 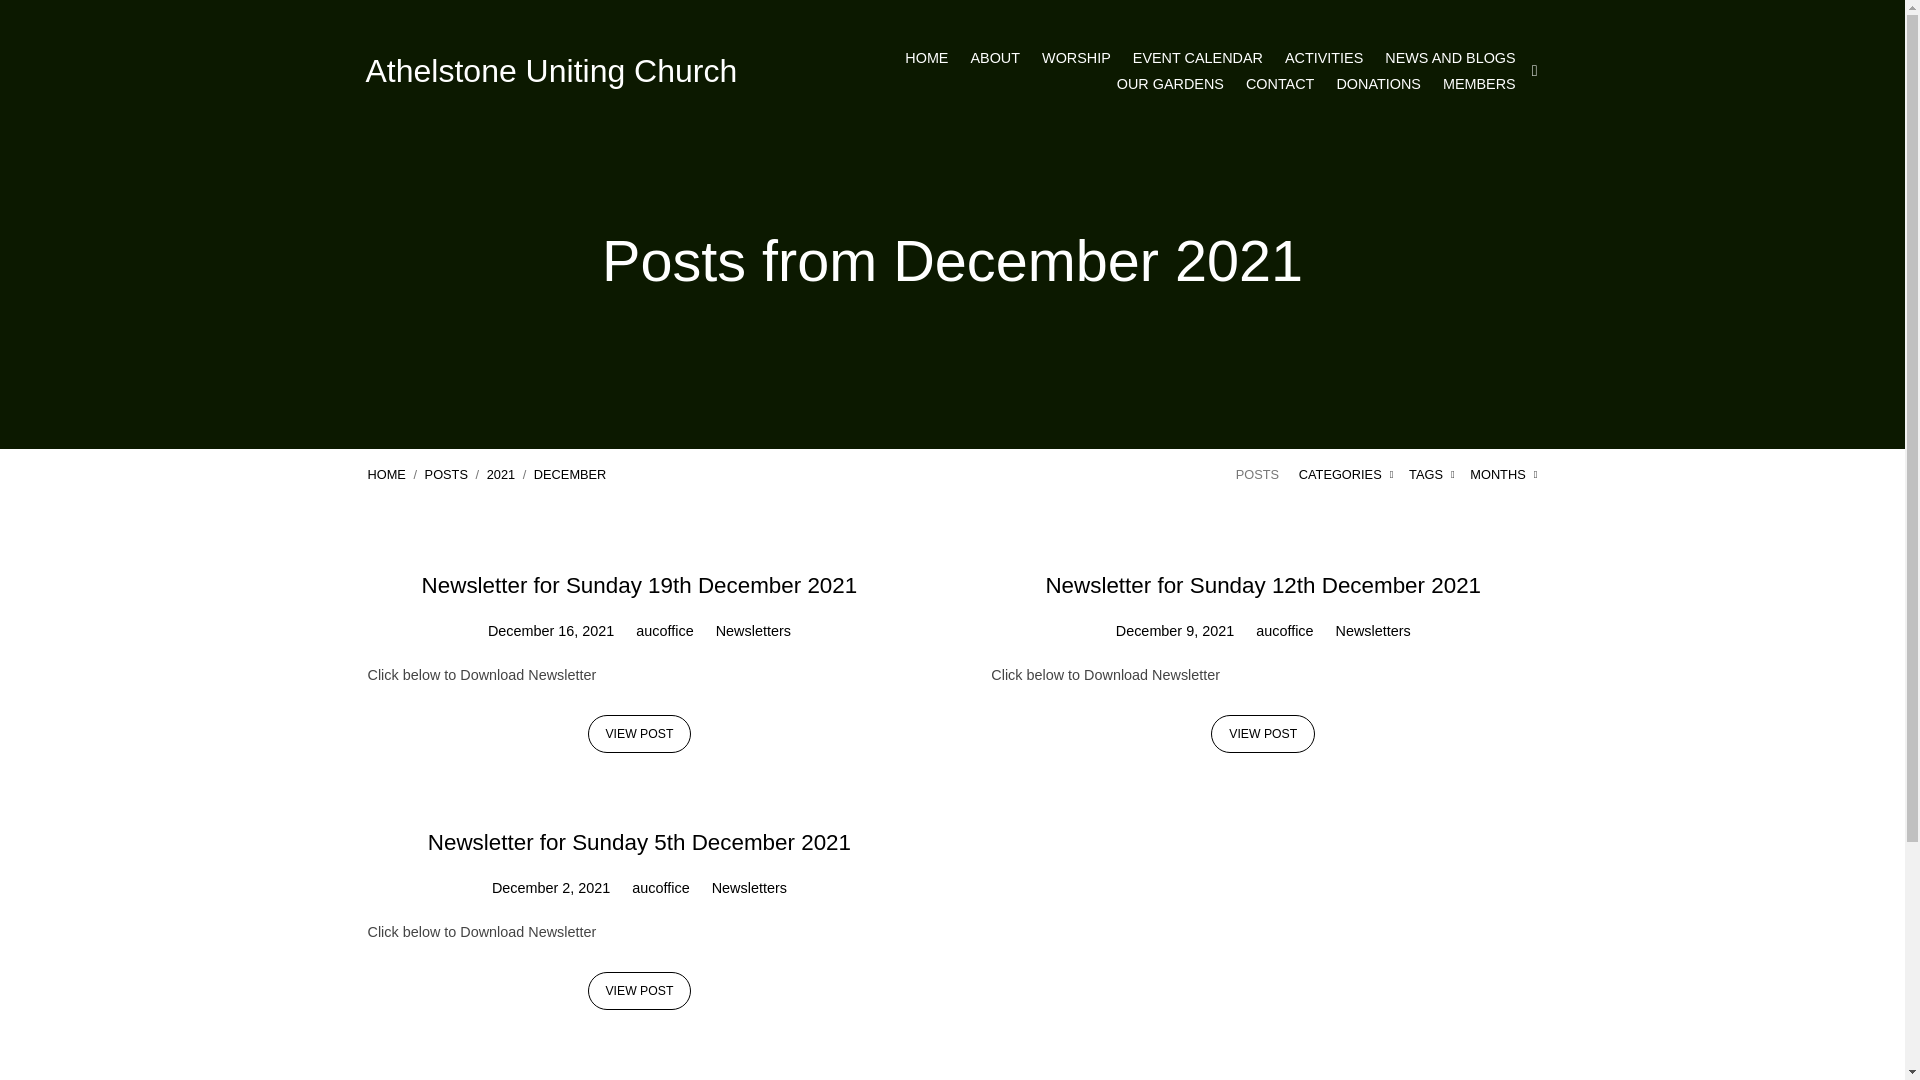 What do you see at coordinates (1450, 58) in the screenshot?
I see `NEWS AND BLOGS` at bounding box center [1450, 58].